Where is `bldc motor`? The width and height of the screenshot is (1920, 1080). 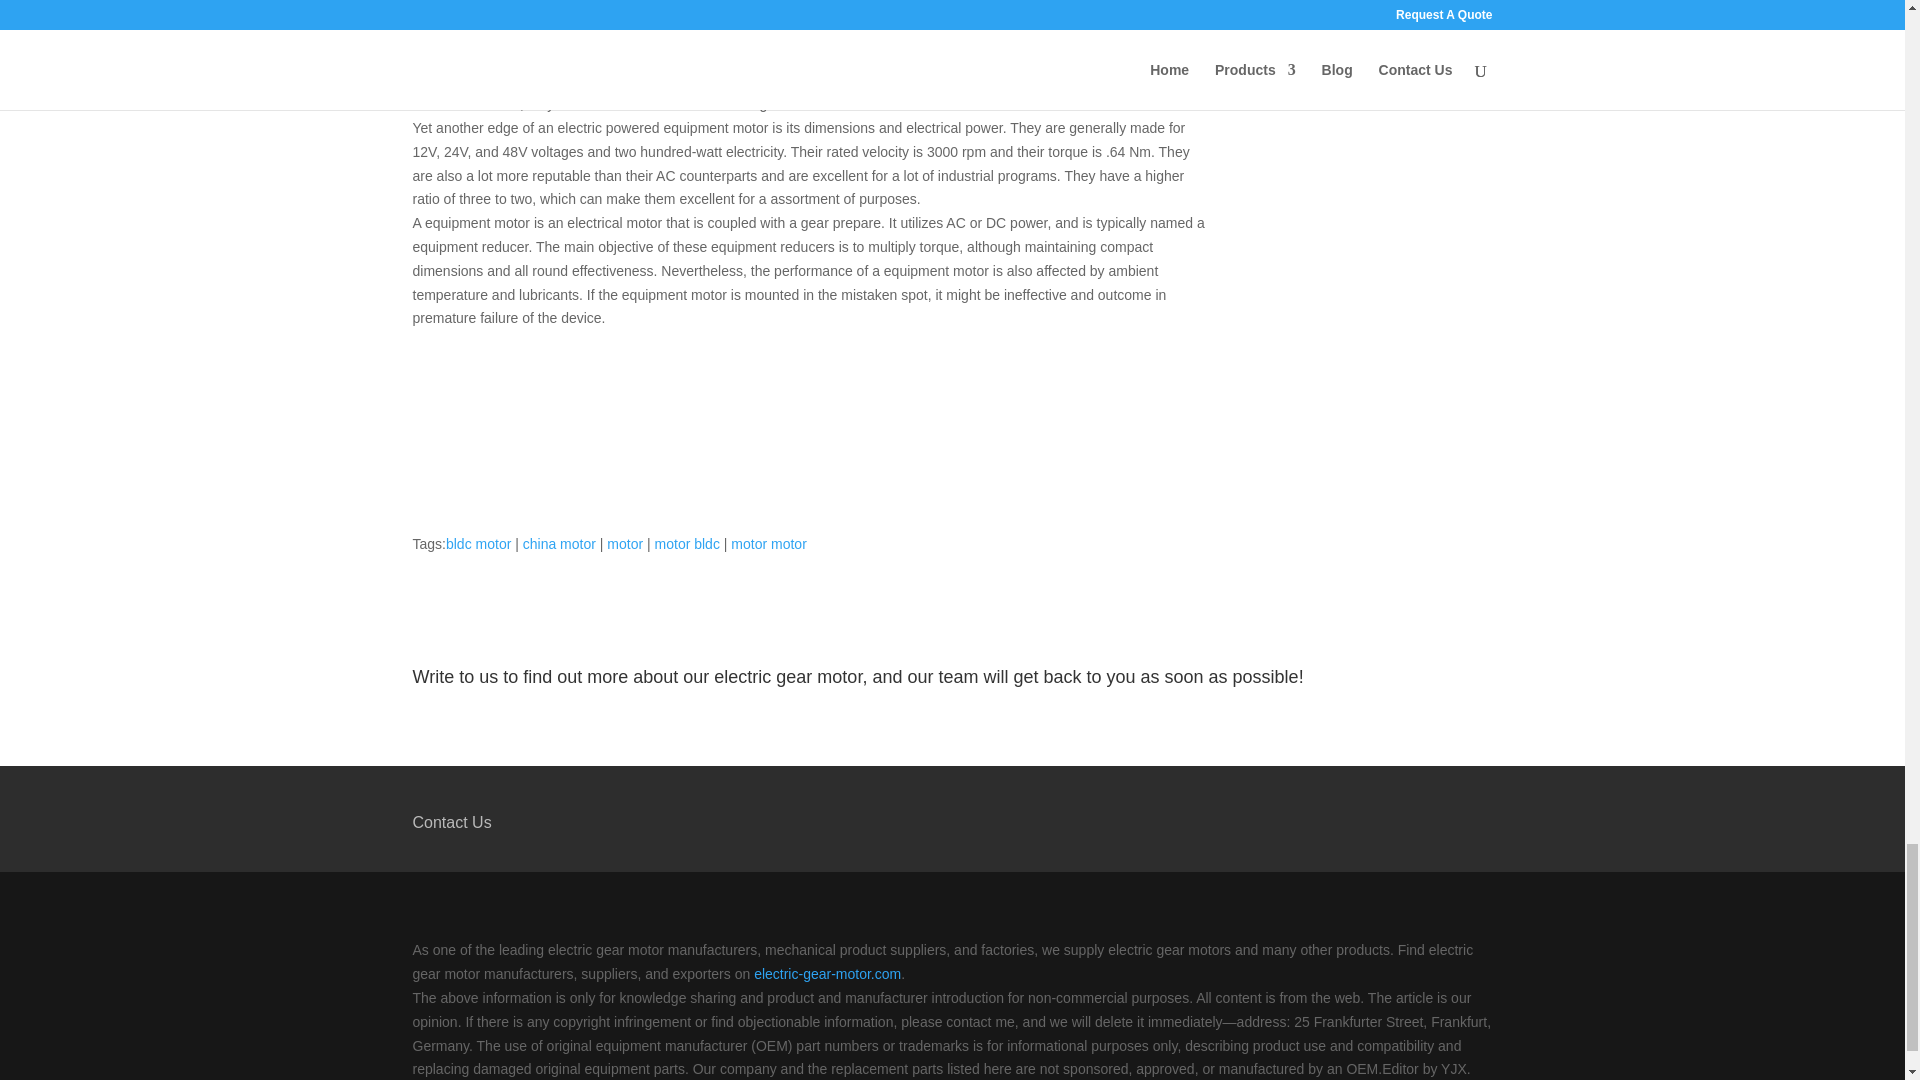
bldc motor is located at coordinates (478, 543).